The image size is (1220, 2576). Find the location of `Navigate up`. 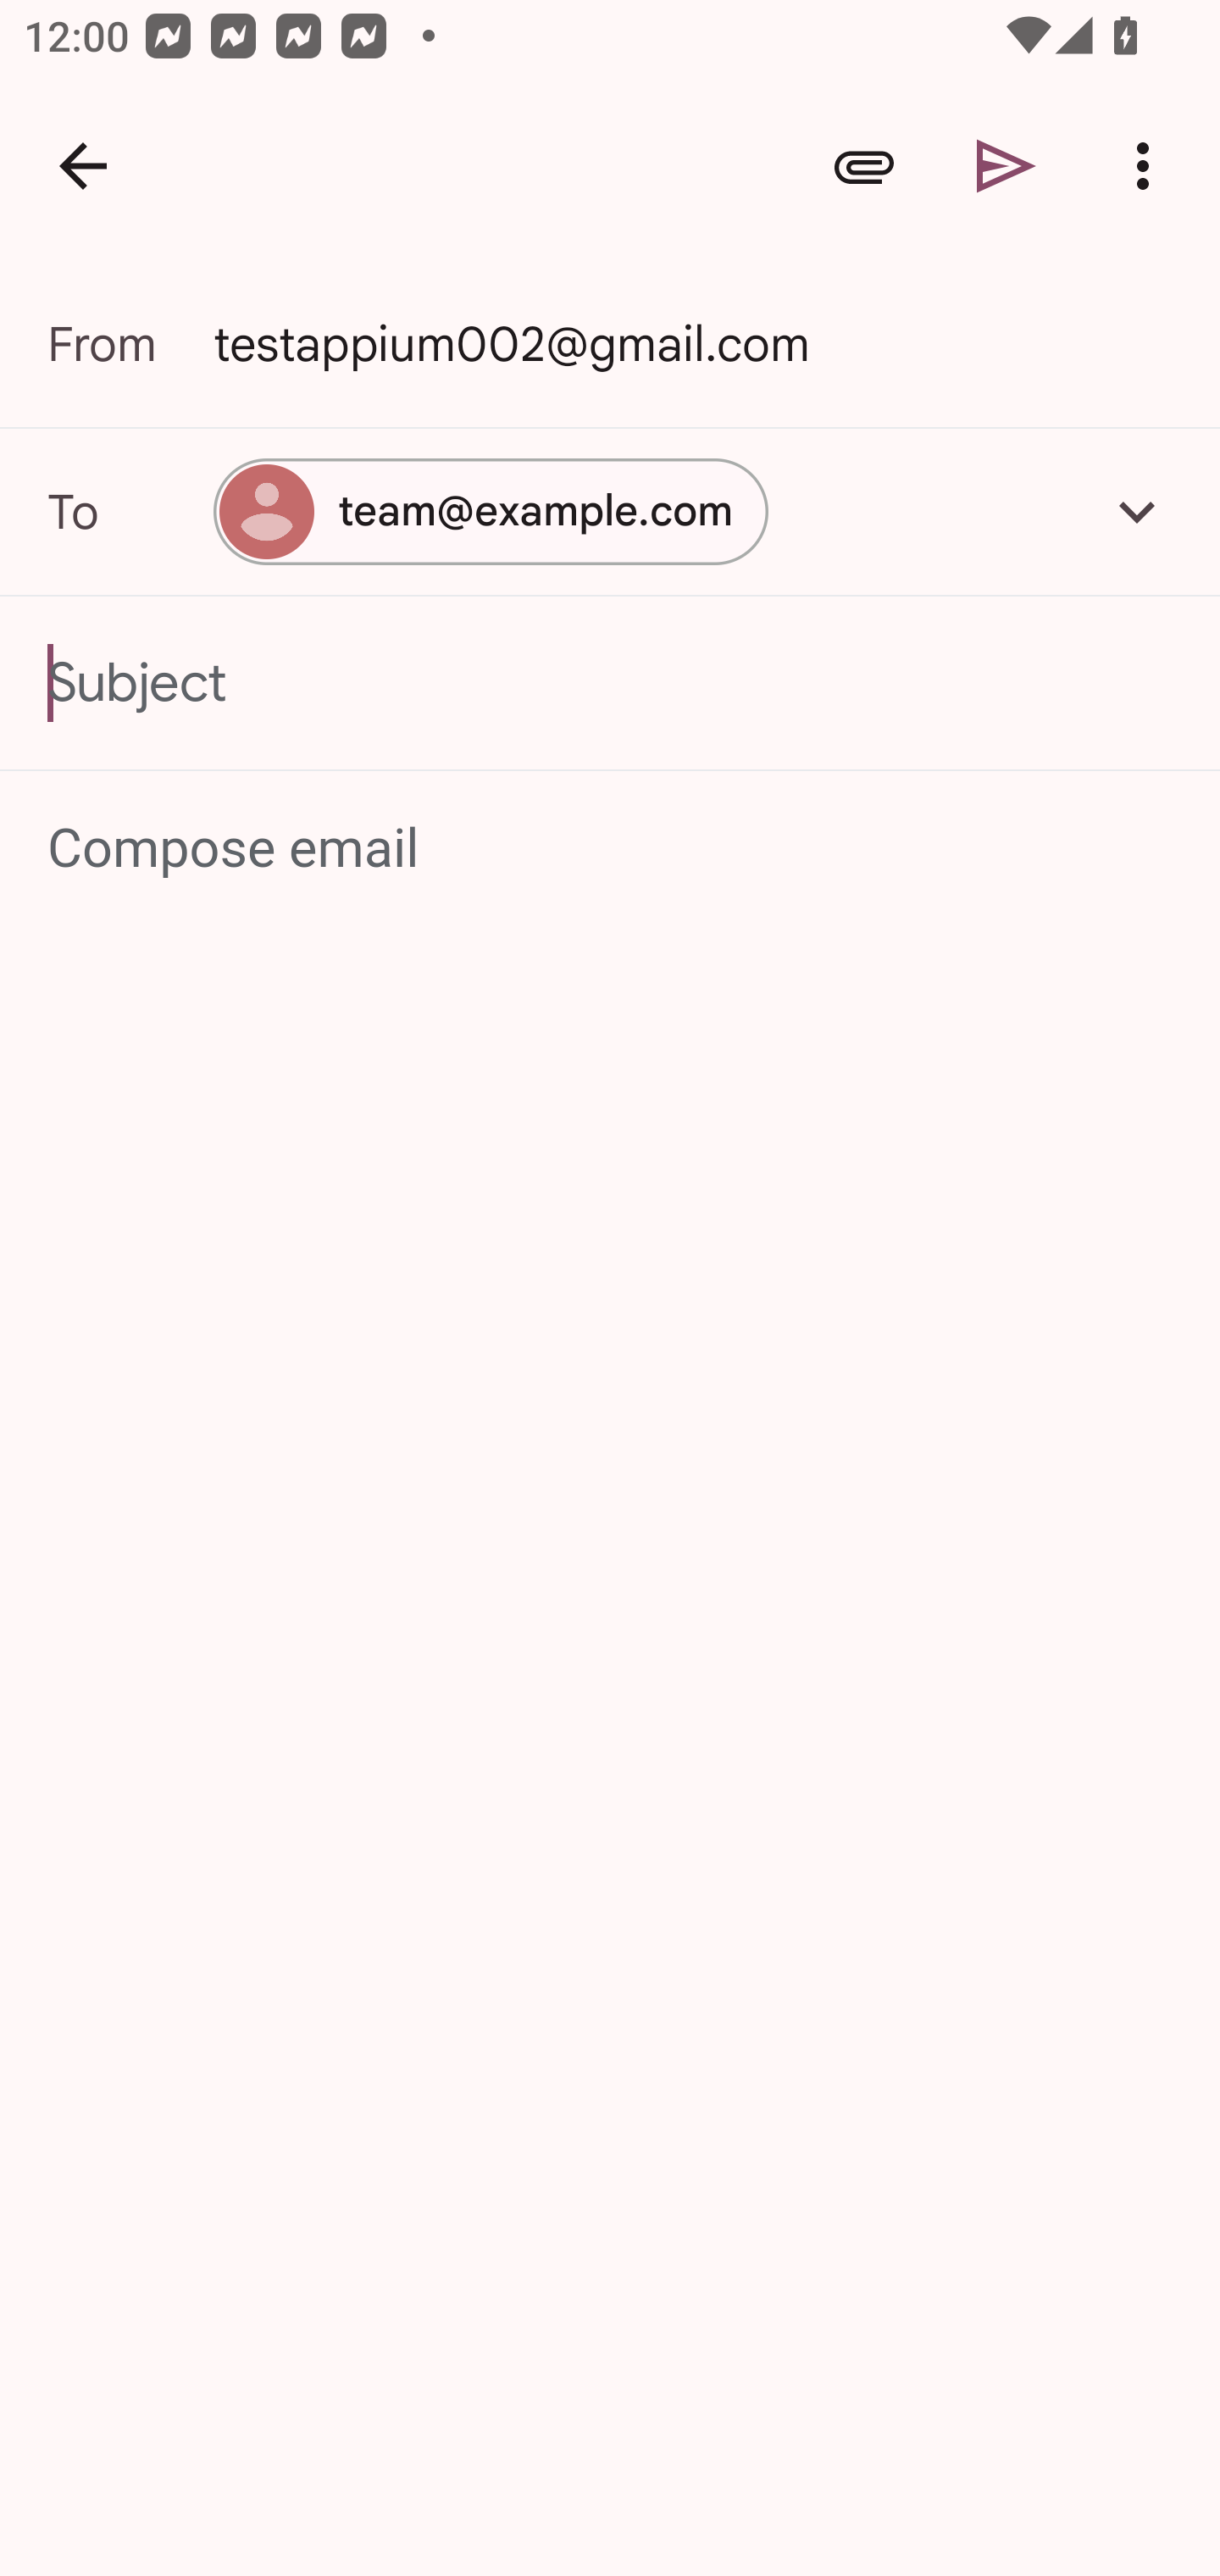

Navigate up is located at coordinates (83, 166).